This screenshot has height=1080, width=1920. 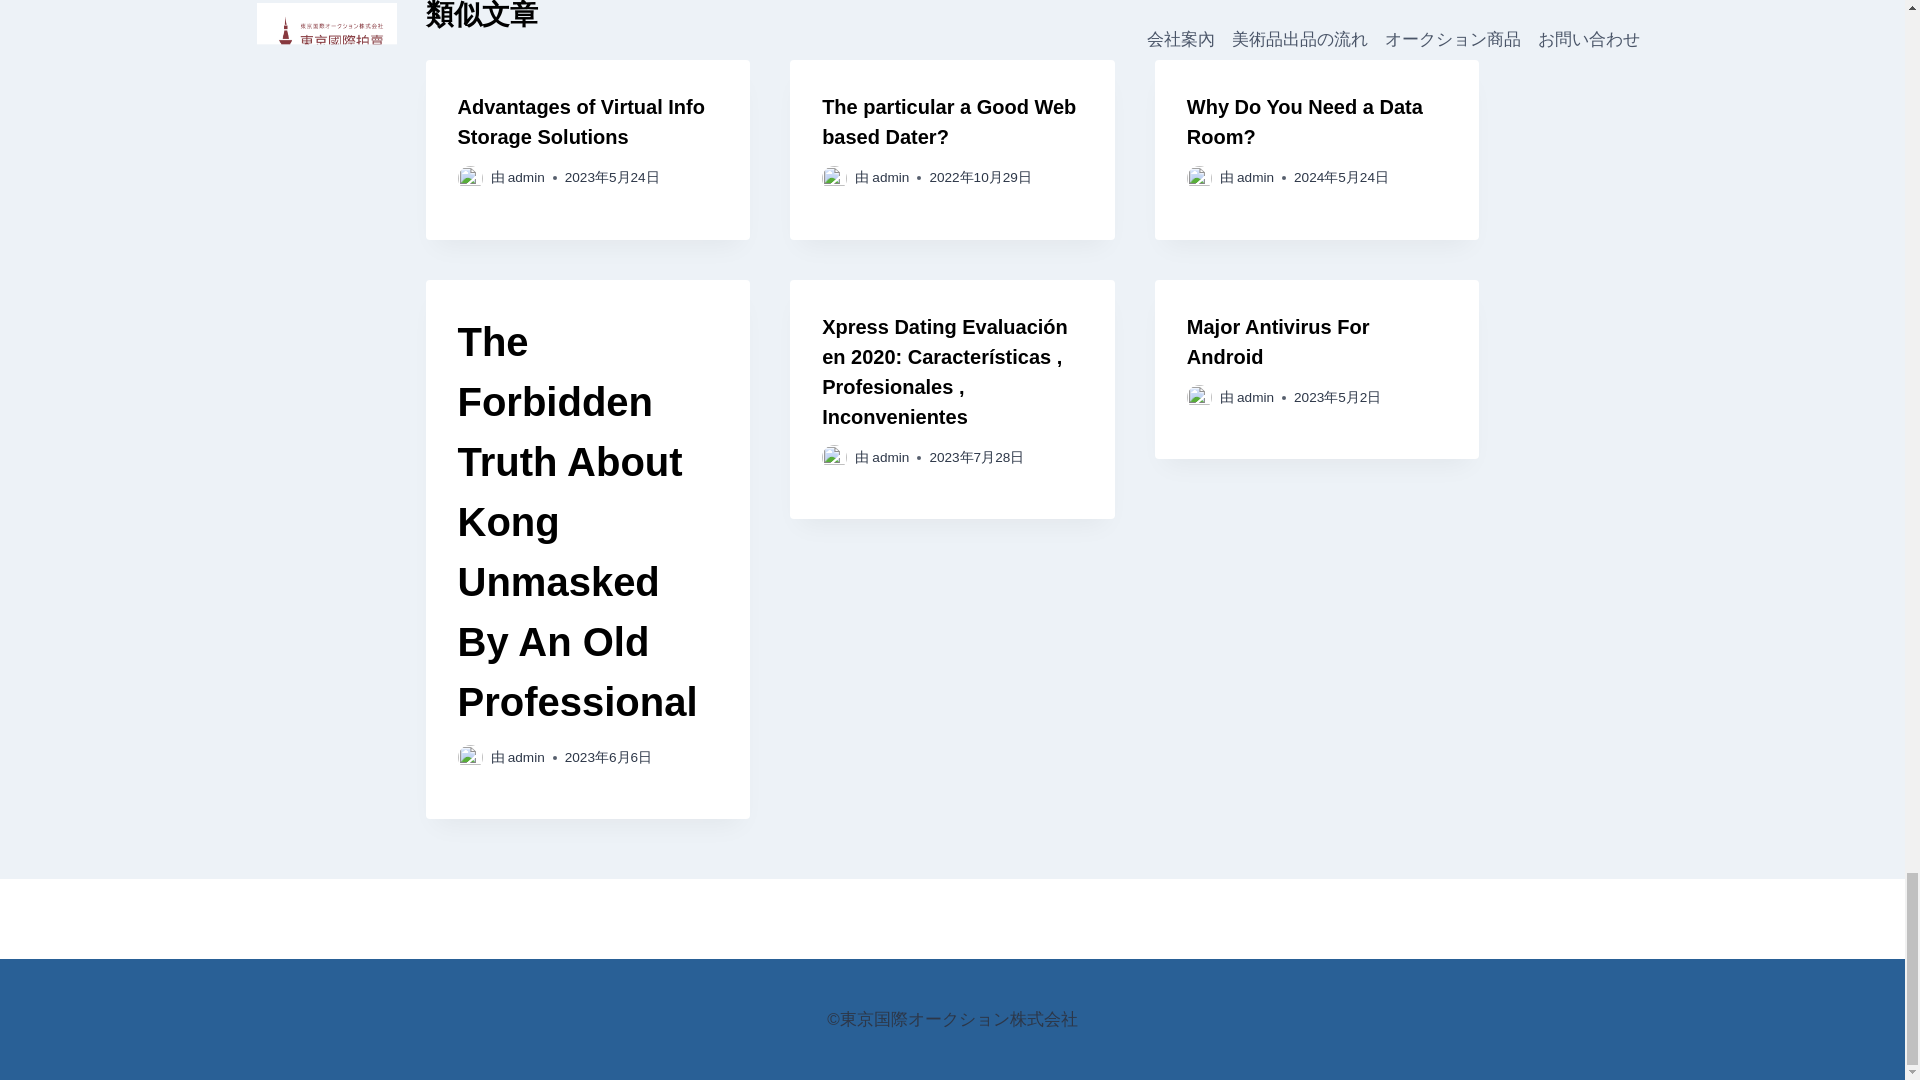 I want to click on admin, so click(x=890, y=176).